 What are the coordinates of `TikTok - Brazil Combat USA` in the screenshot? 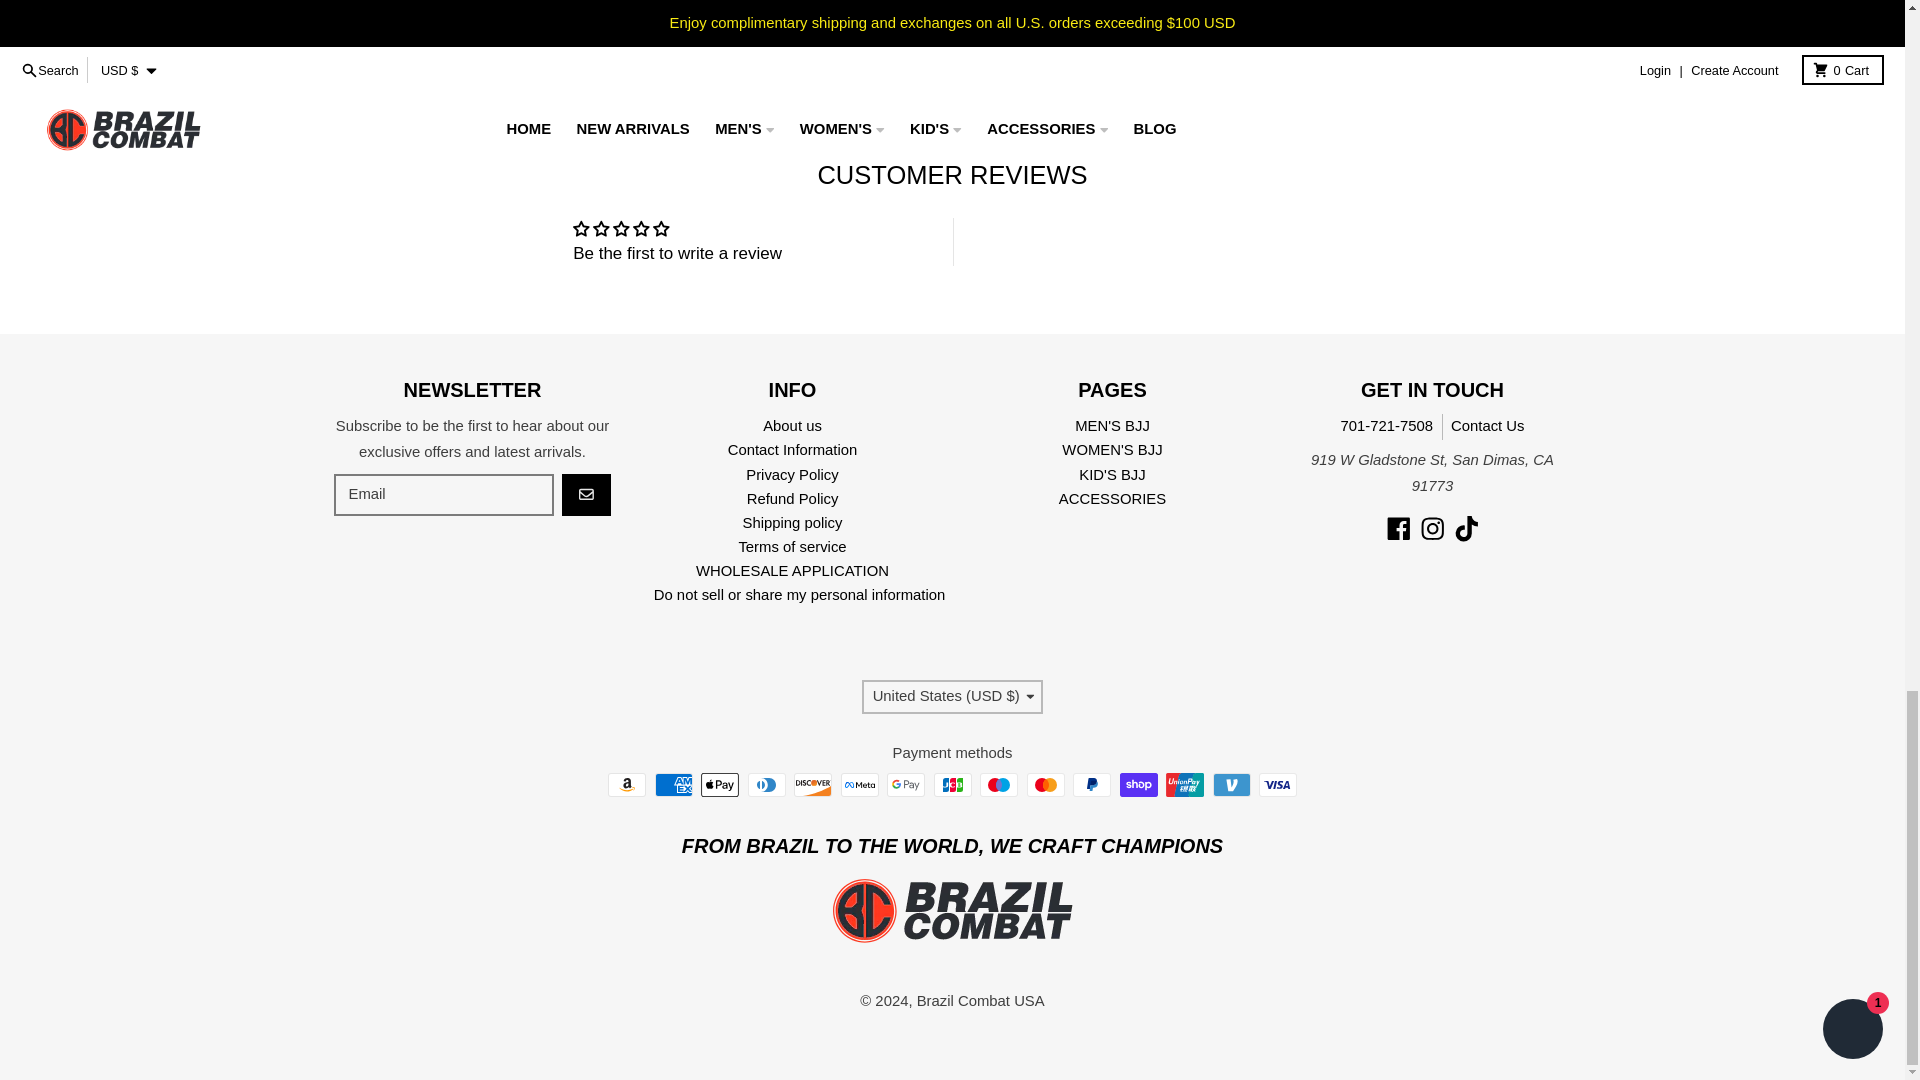 It's located at (1466, 529).